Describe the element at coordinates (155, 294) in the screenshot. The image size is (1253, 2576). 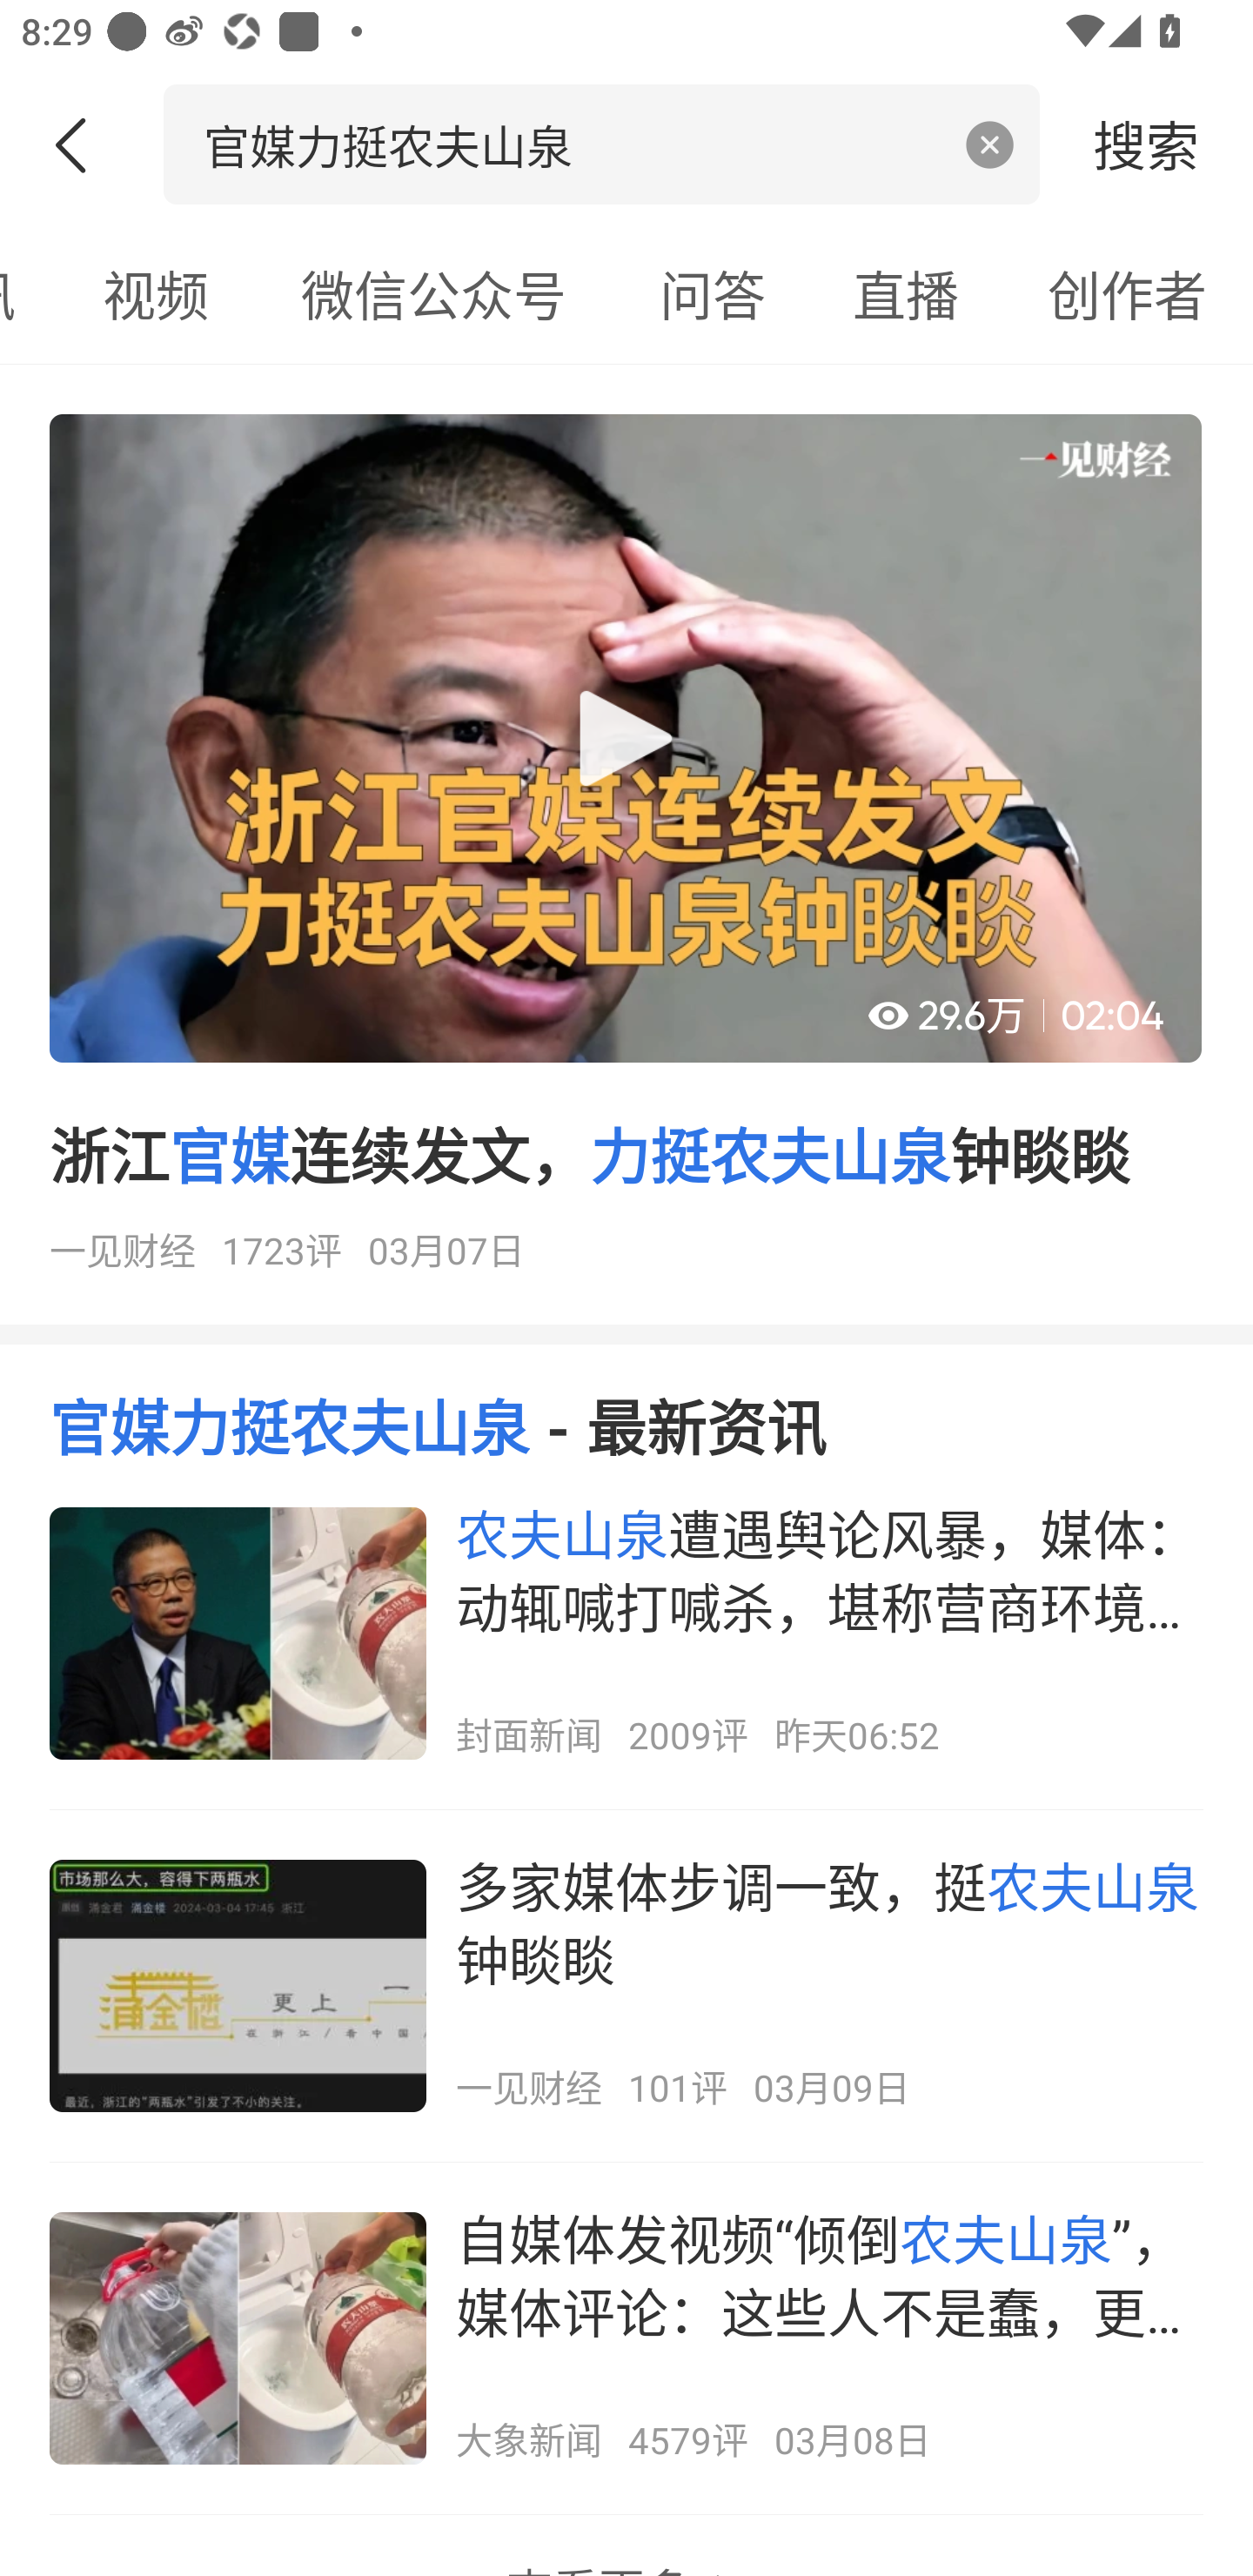
I see `视频，可选中` at that location.